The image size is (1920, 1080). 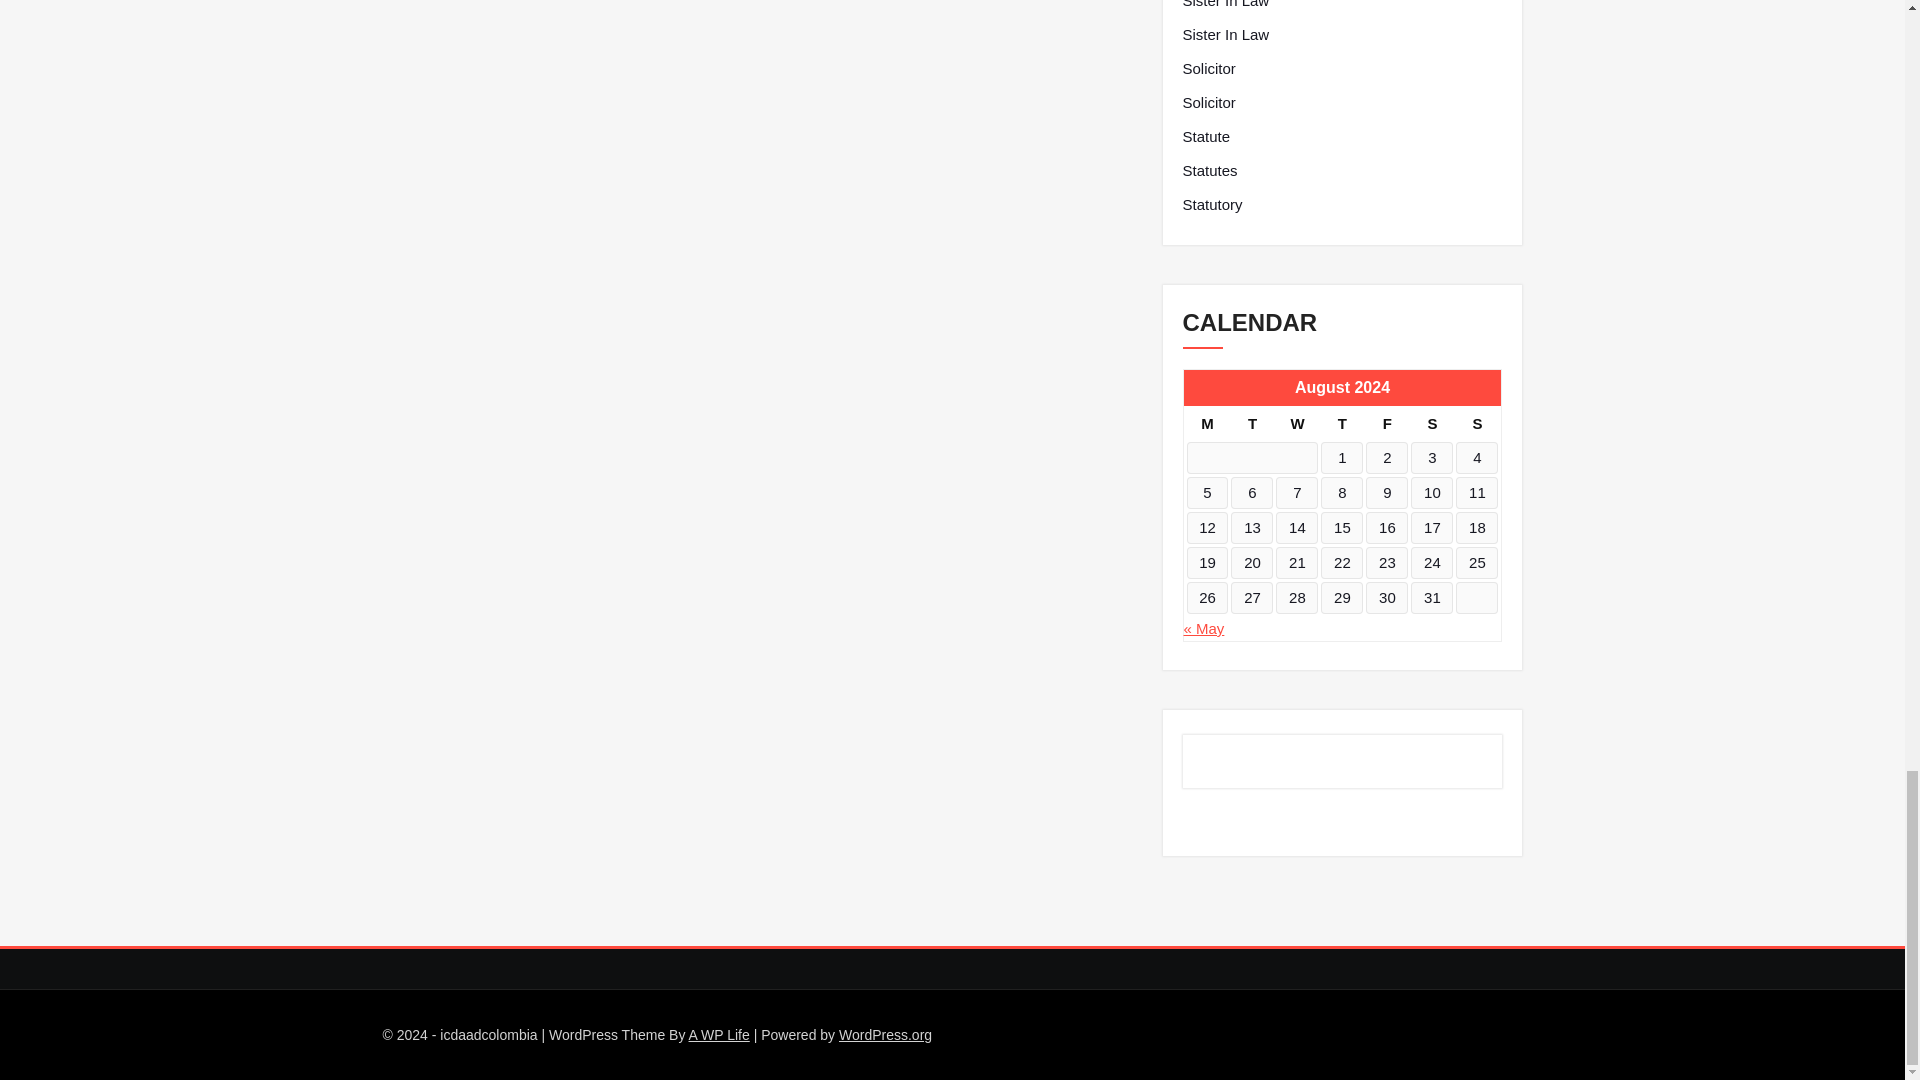 What do you see at coordinates (1207, 424) in the screenshot?
I see `Monday` at bounding box center [1207, 424].